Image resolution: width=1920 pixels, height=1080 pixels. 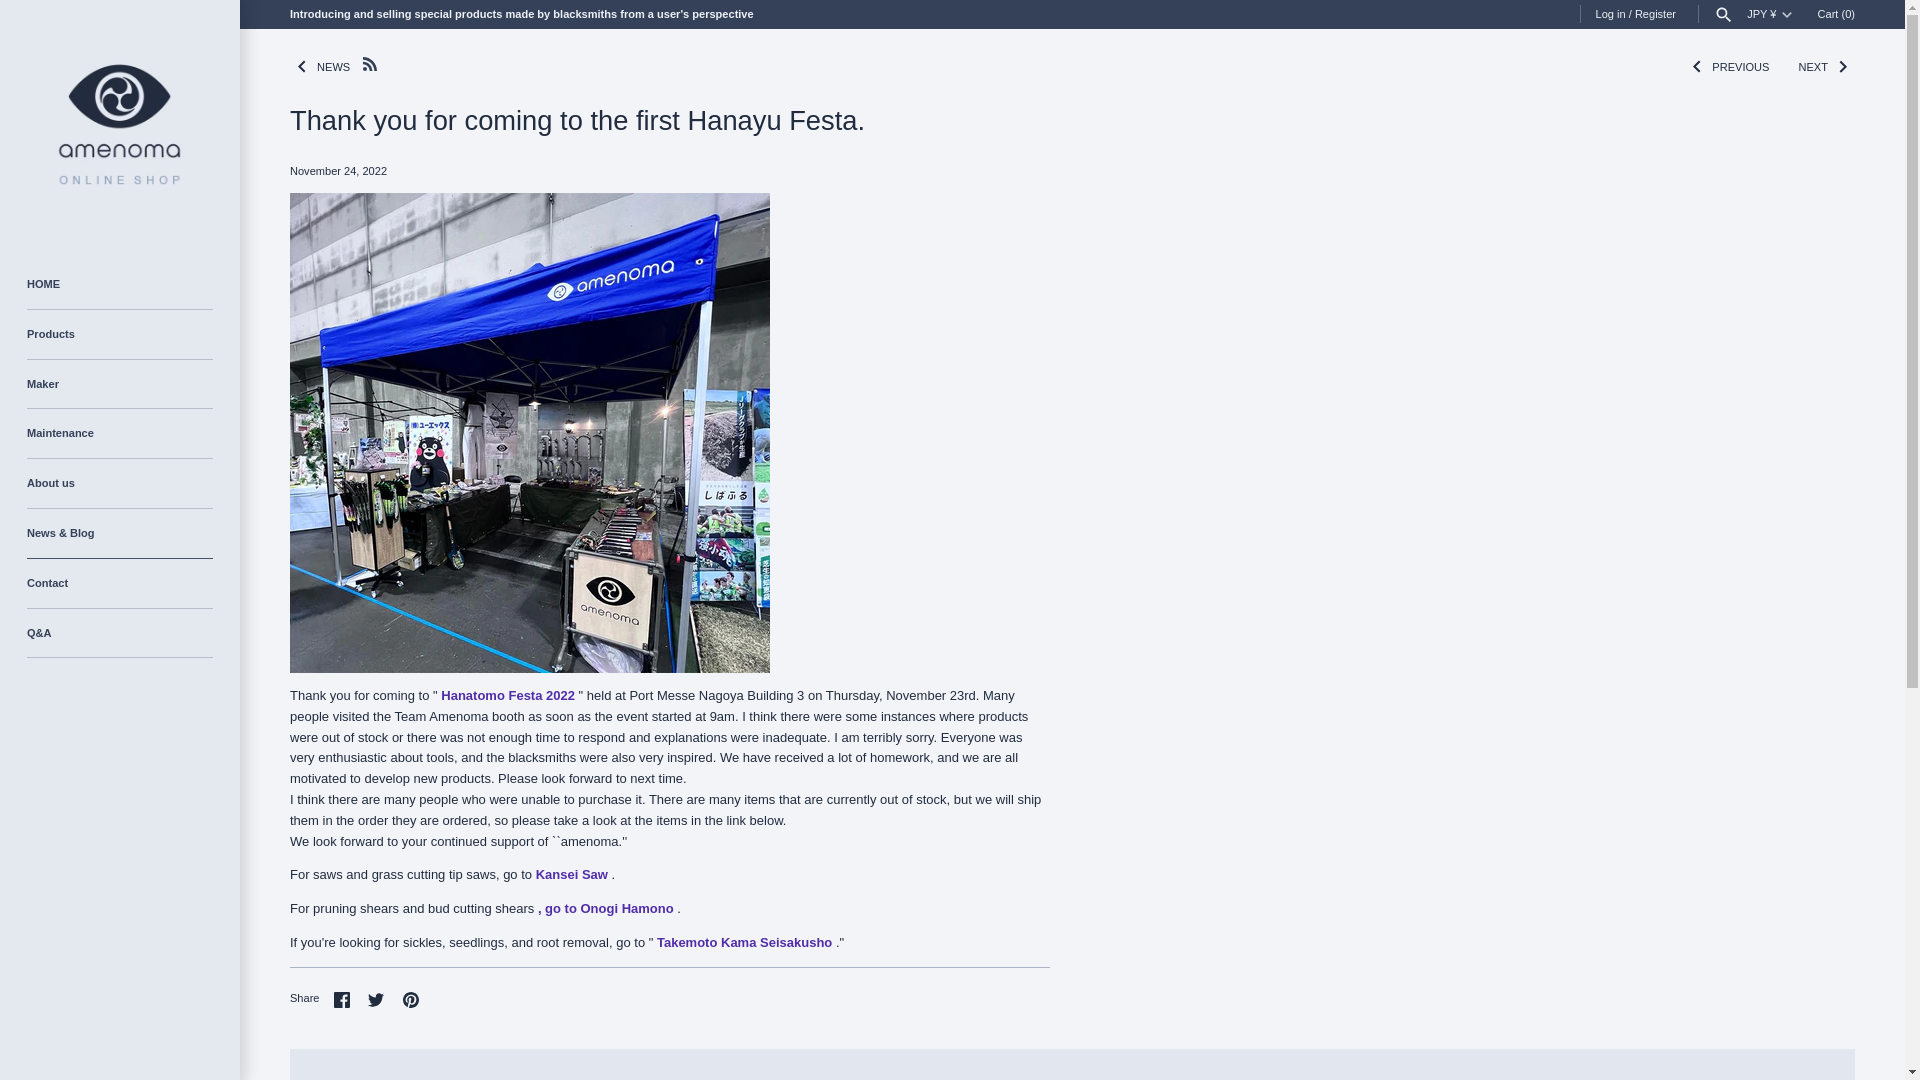 I want to click on Maker, so click(x=120, y=384).